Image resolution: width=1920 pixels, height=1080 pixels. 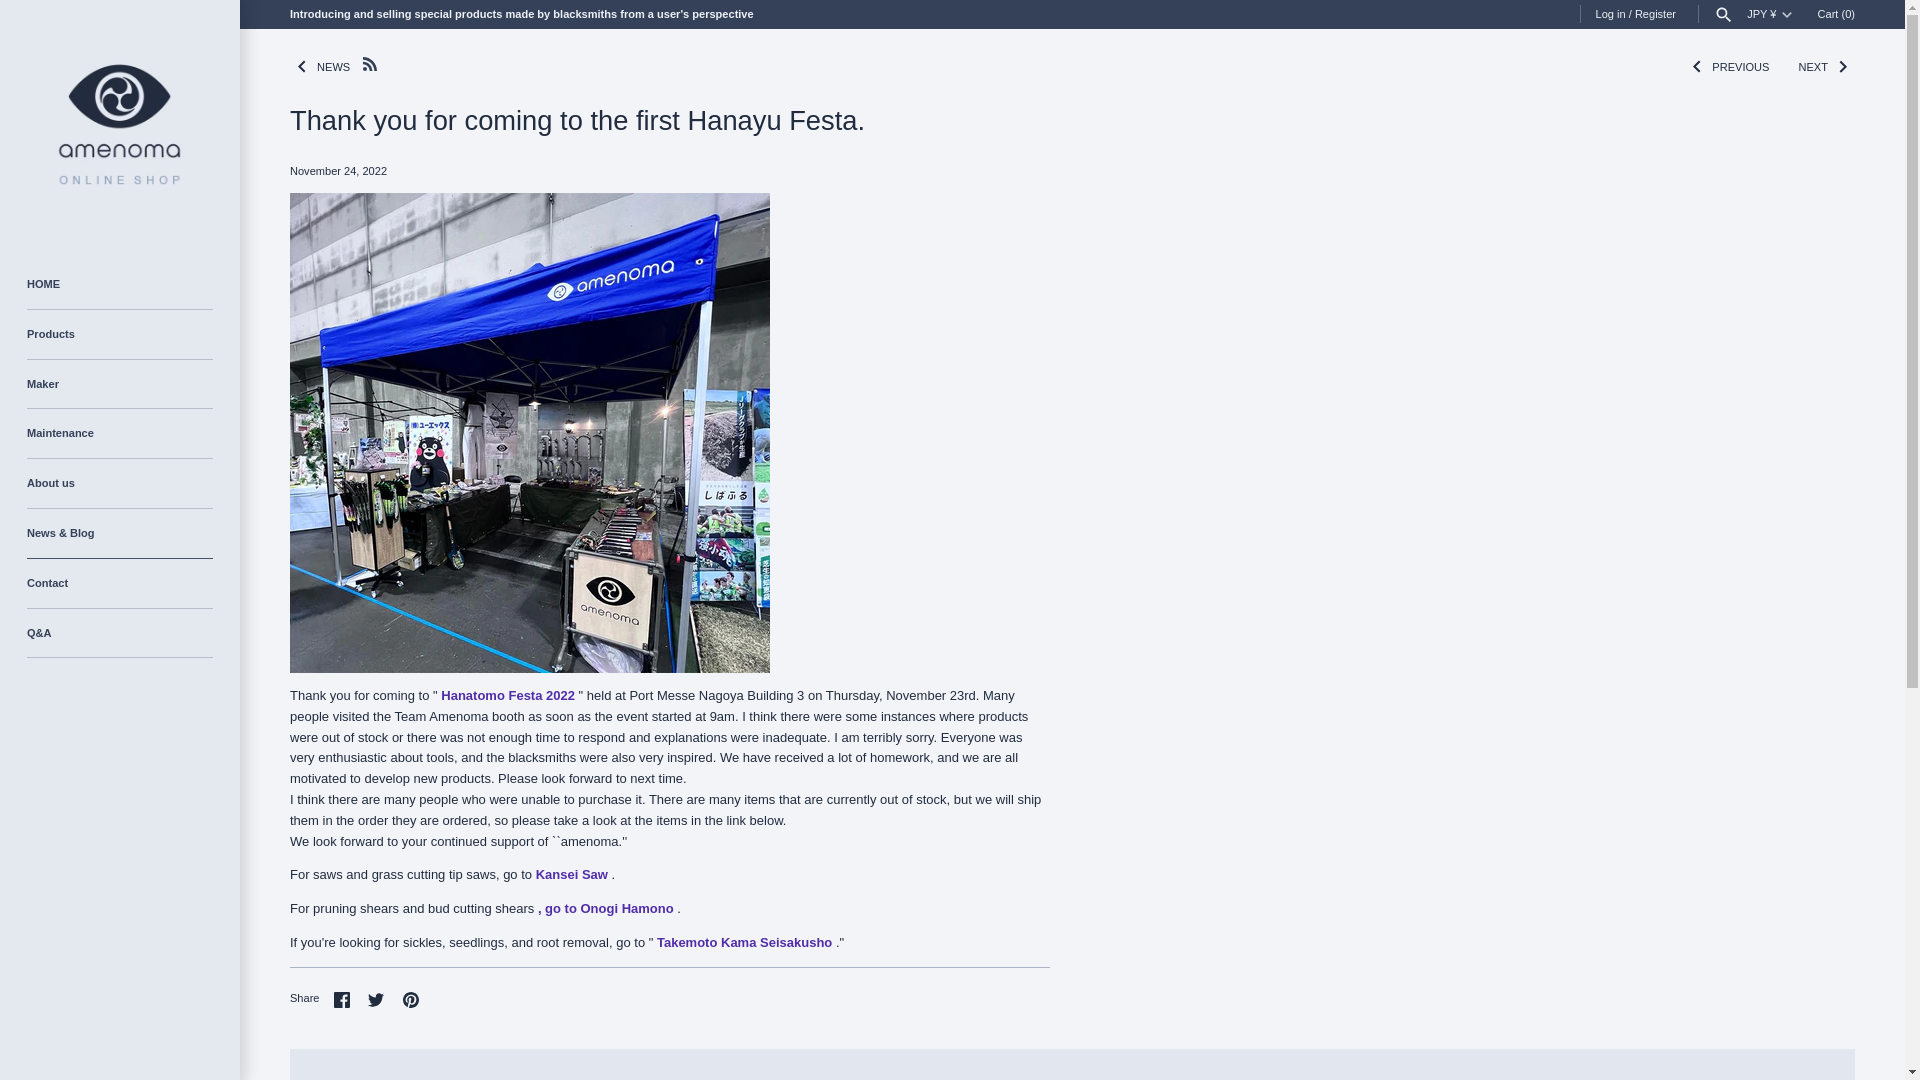 I want to click on Maker, so click(x=120, y=384).